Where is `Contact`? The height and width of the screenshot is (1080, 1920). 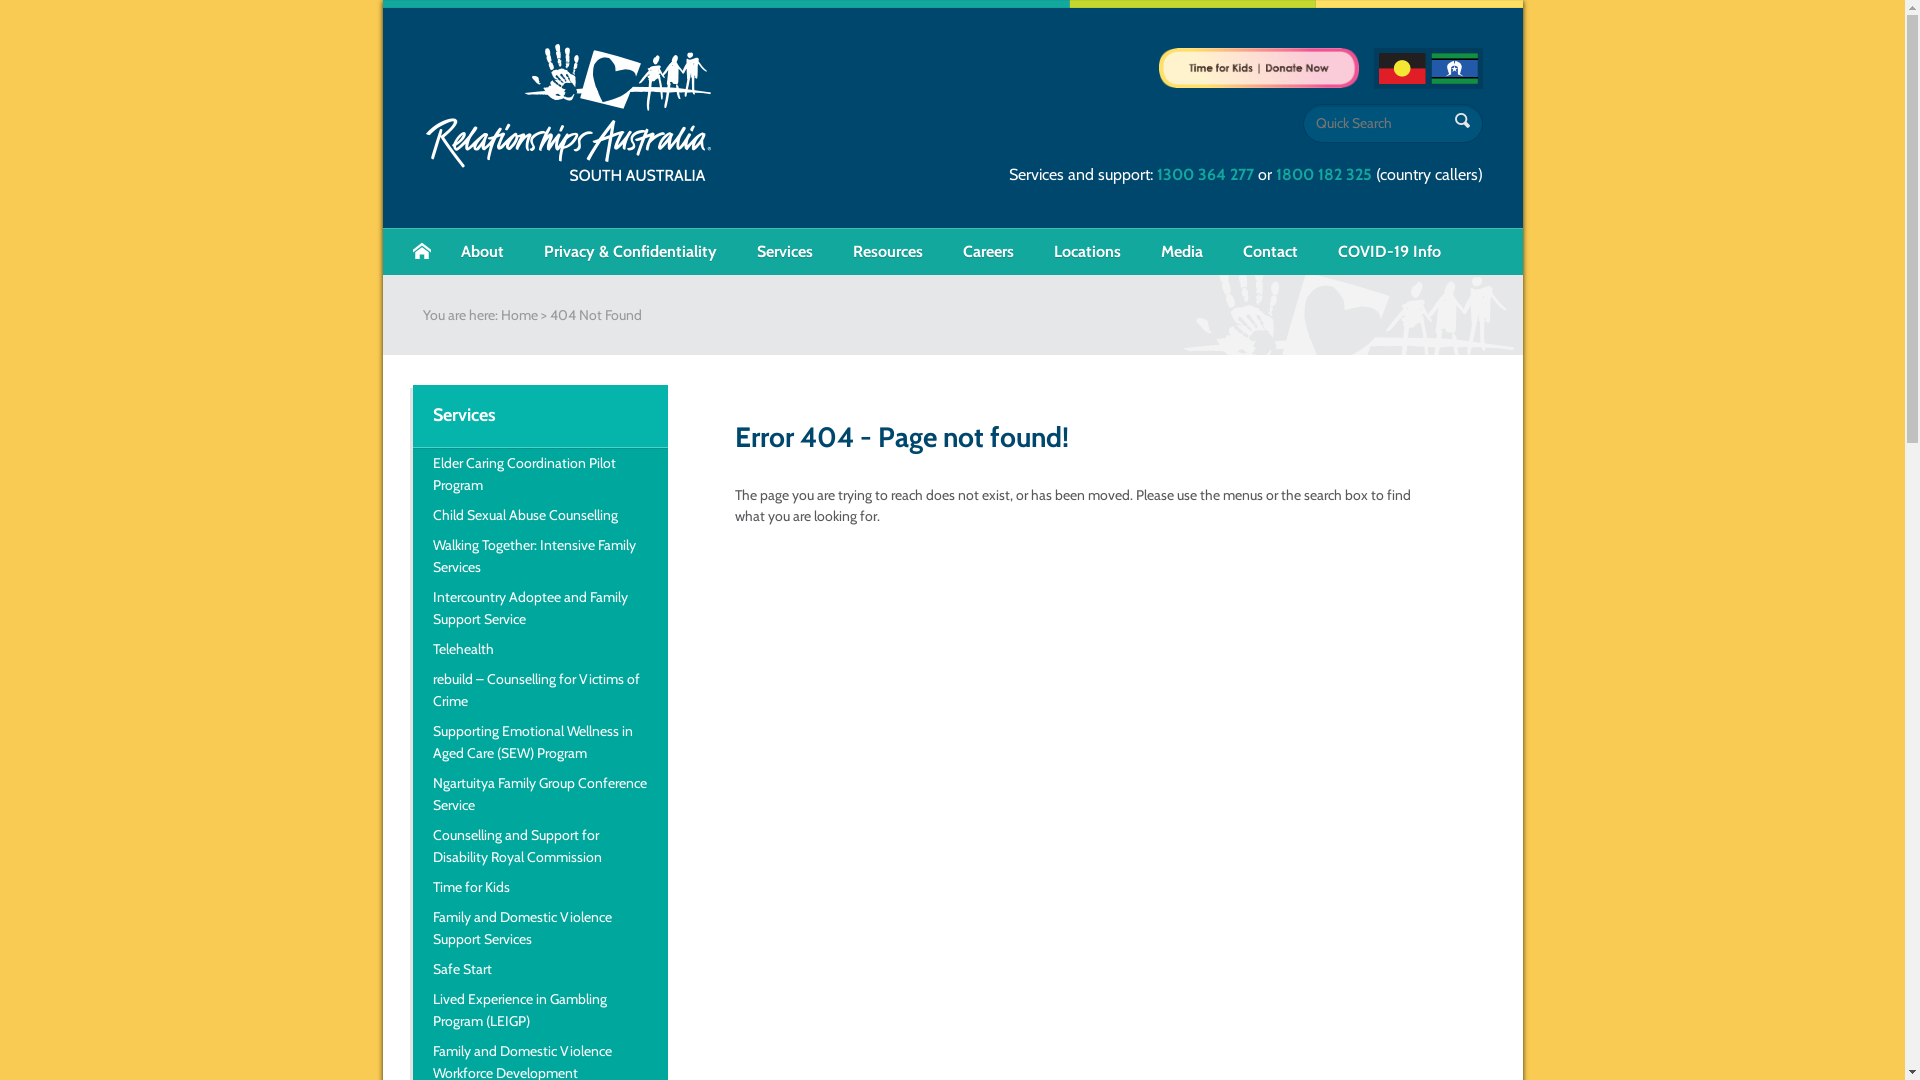
Contact is located at coordinates (1270, 252).